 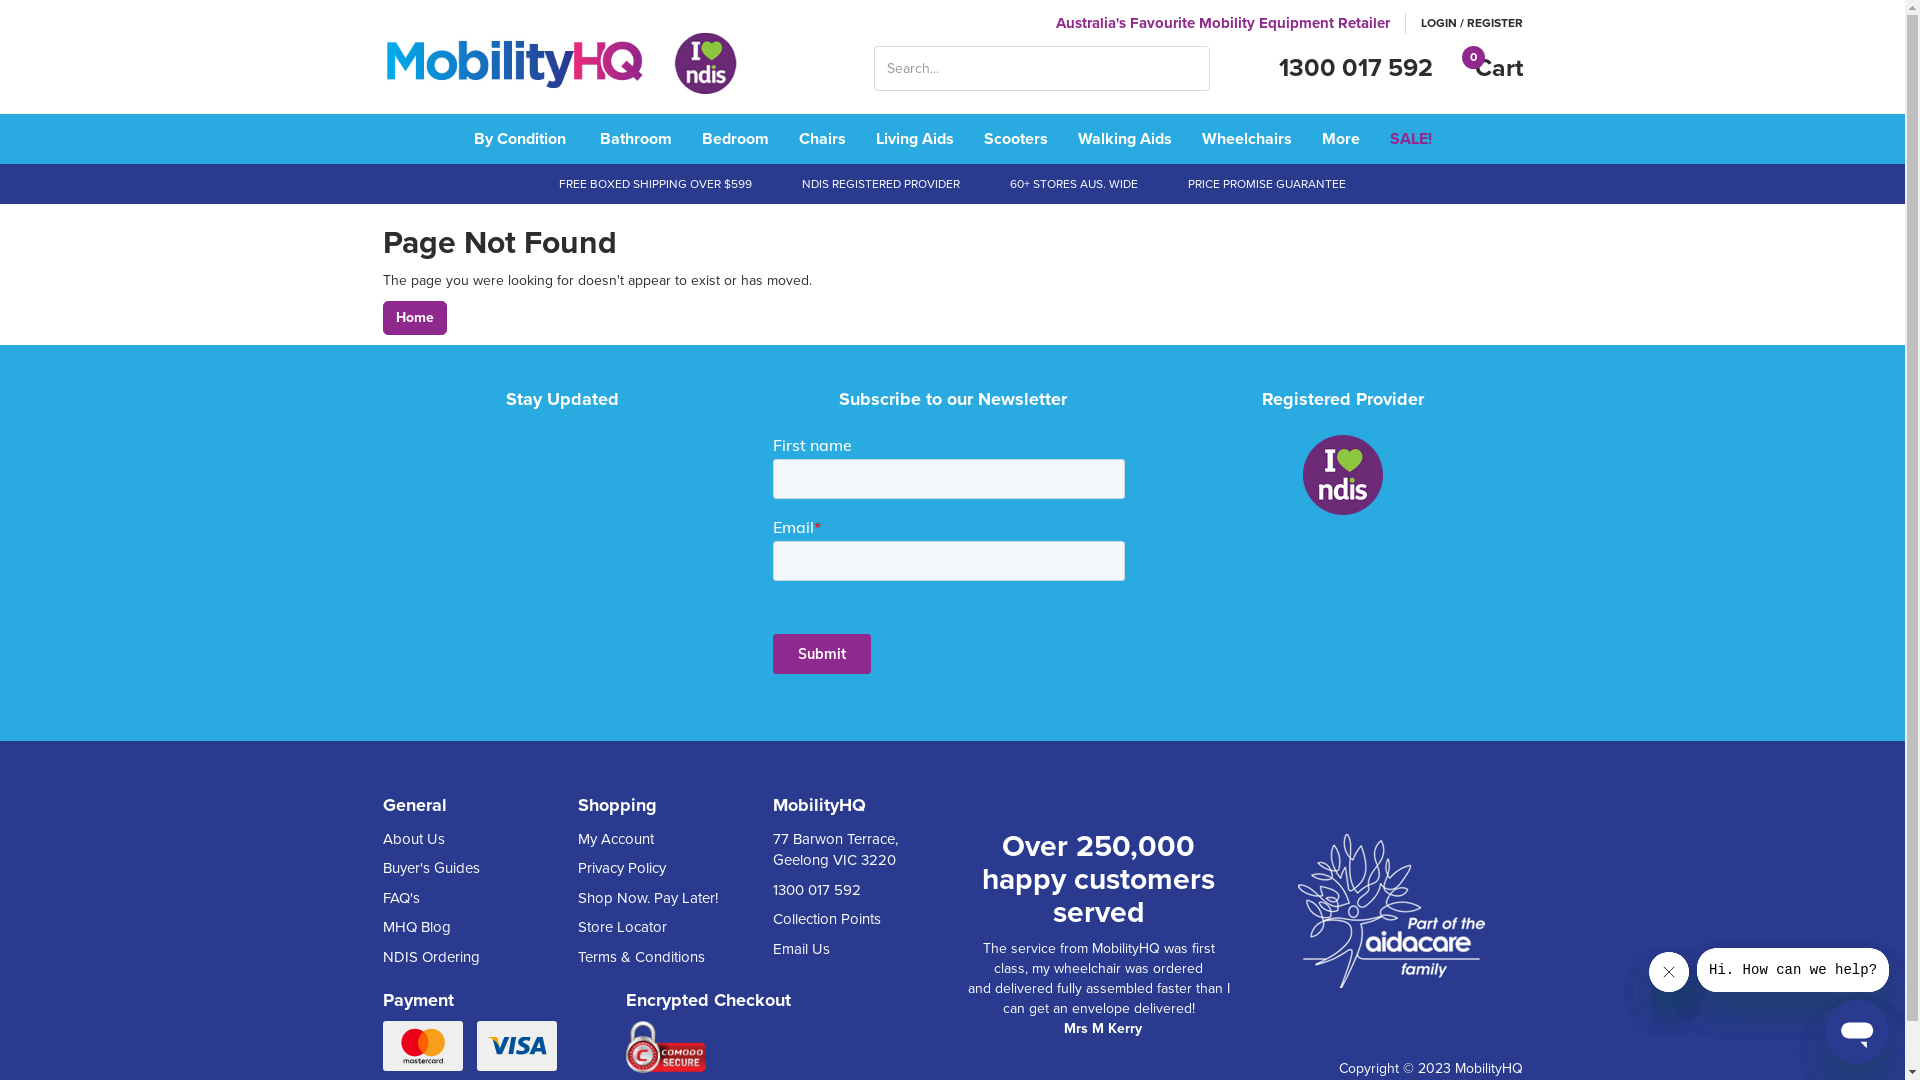 I want to click on Wheelchairs, so click(x=1246, y=139).